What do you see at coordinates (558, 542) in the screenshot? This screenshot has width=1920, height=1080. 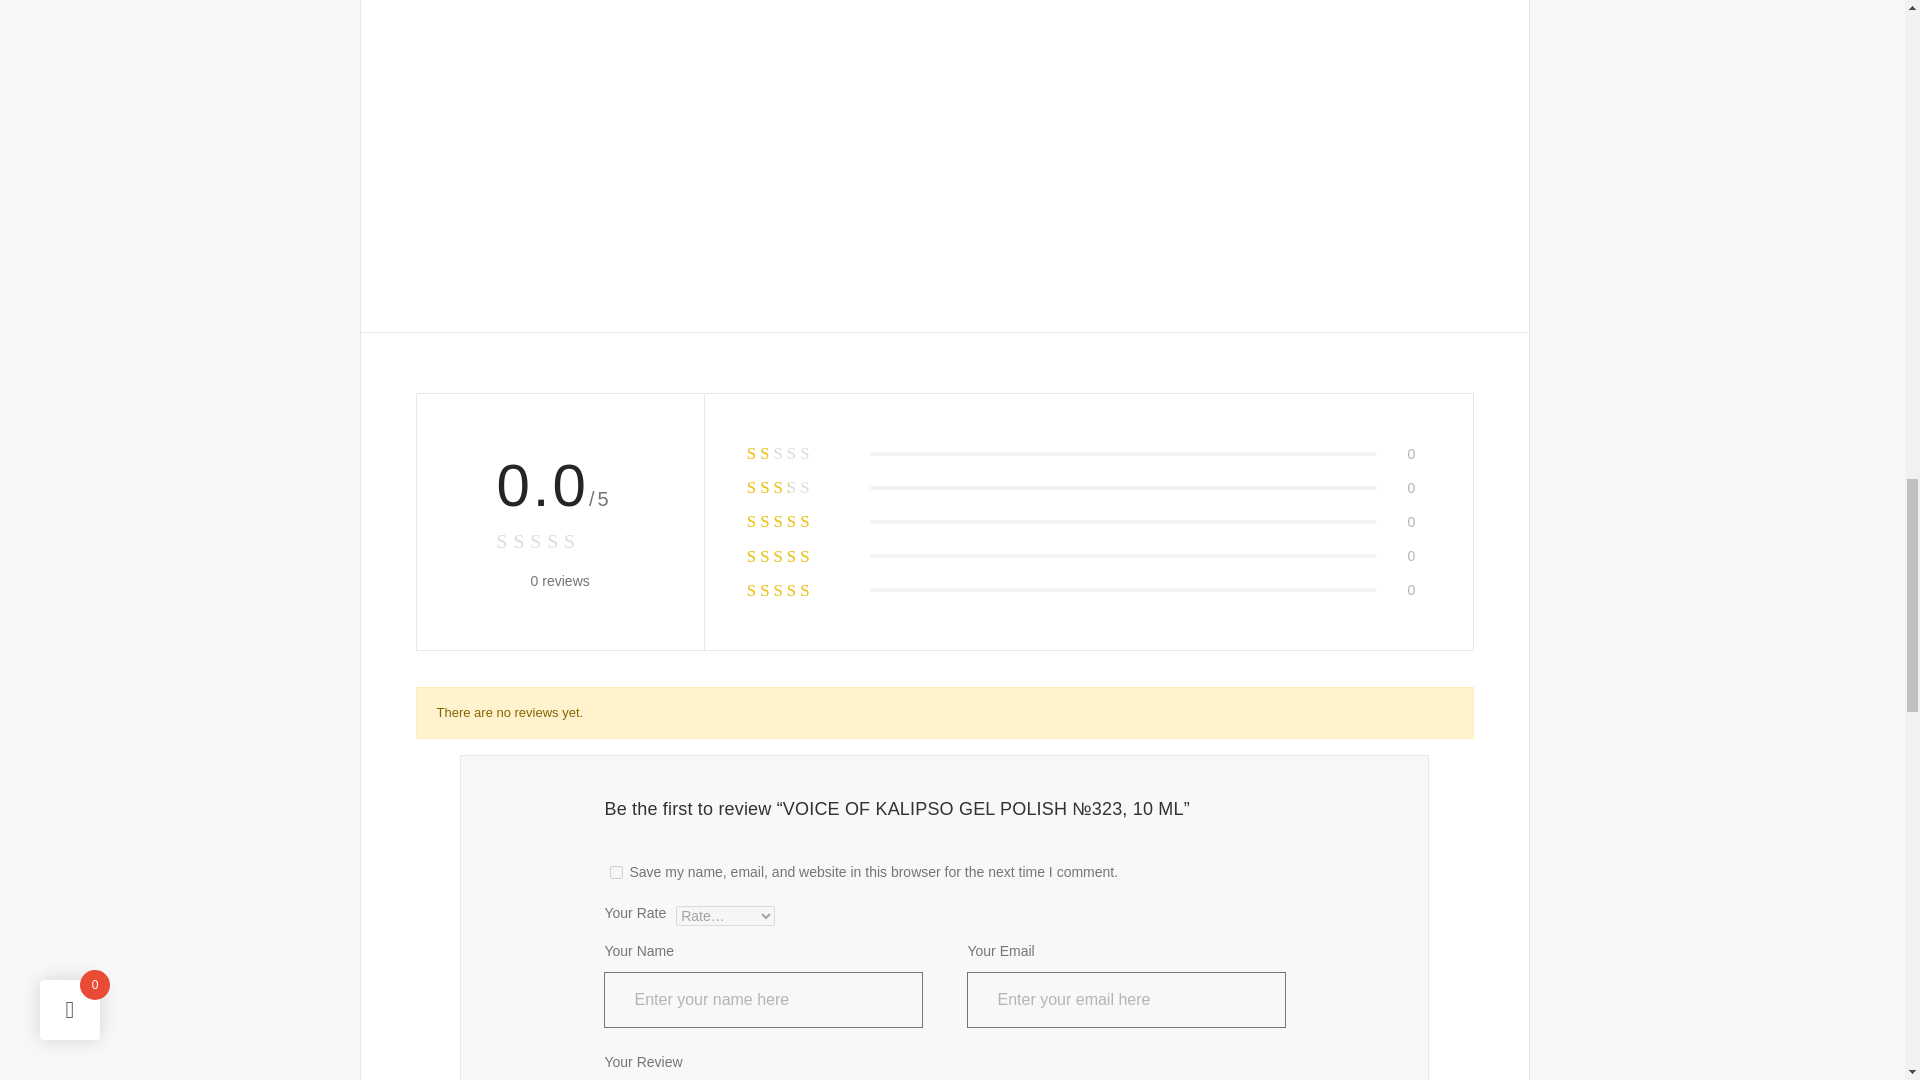 I see `Rated 0.0 out of 5` at bounding box center [558, 542].